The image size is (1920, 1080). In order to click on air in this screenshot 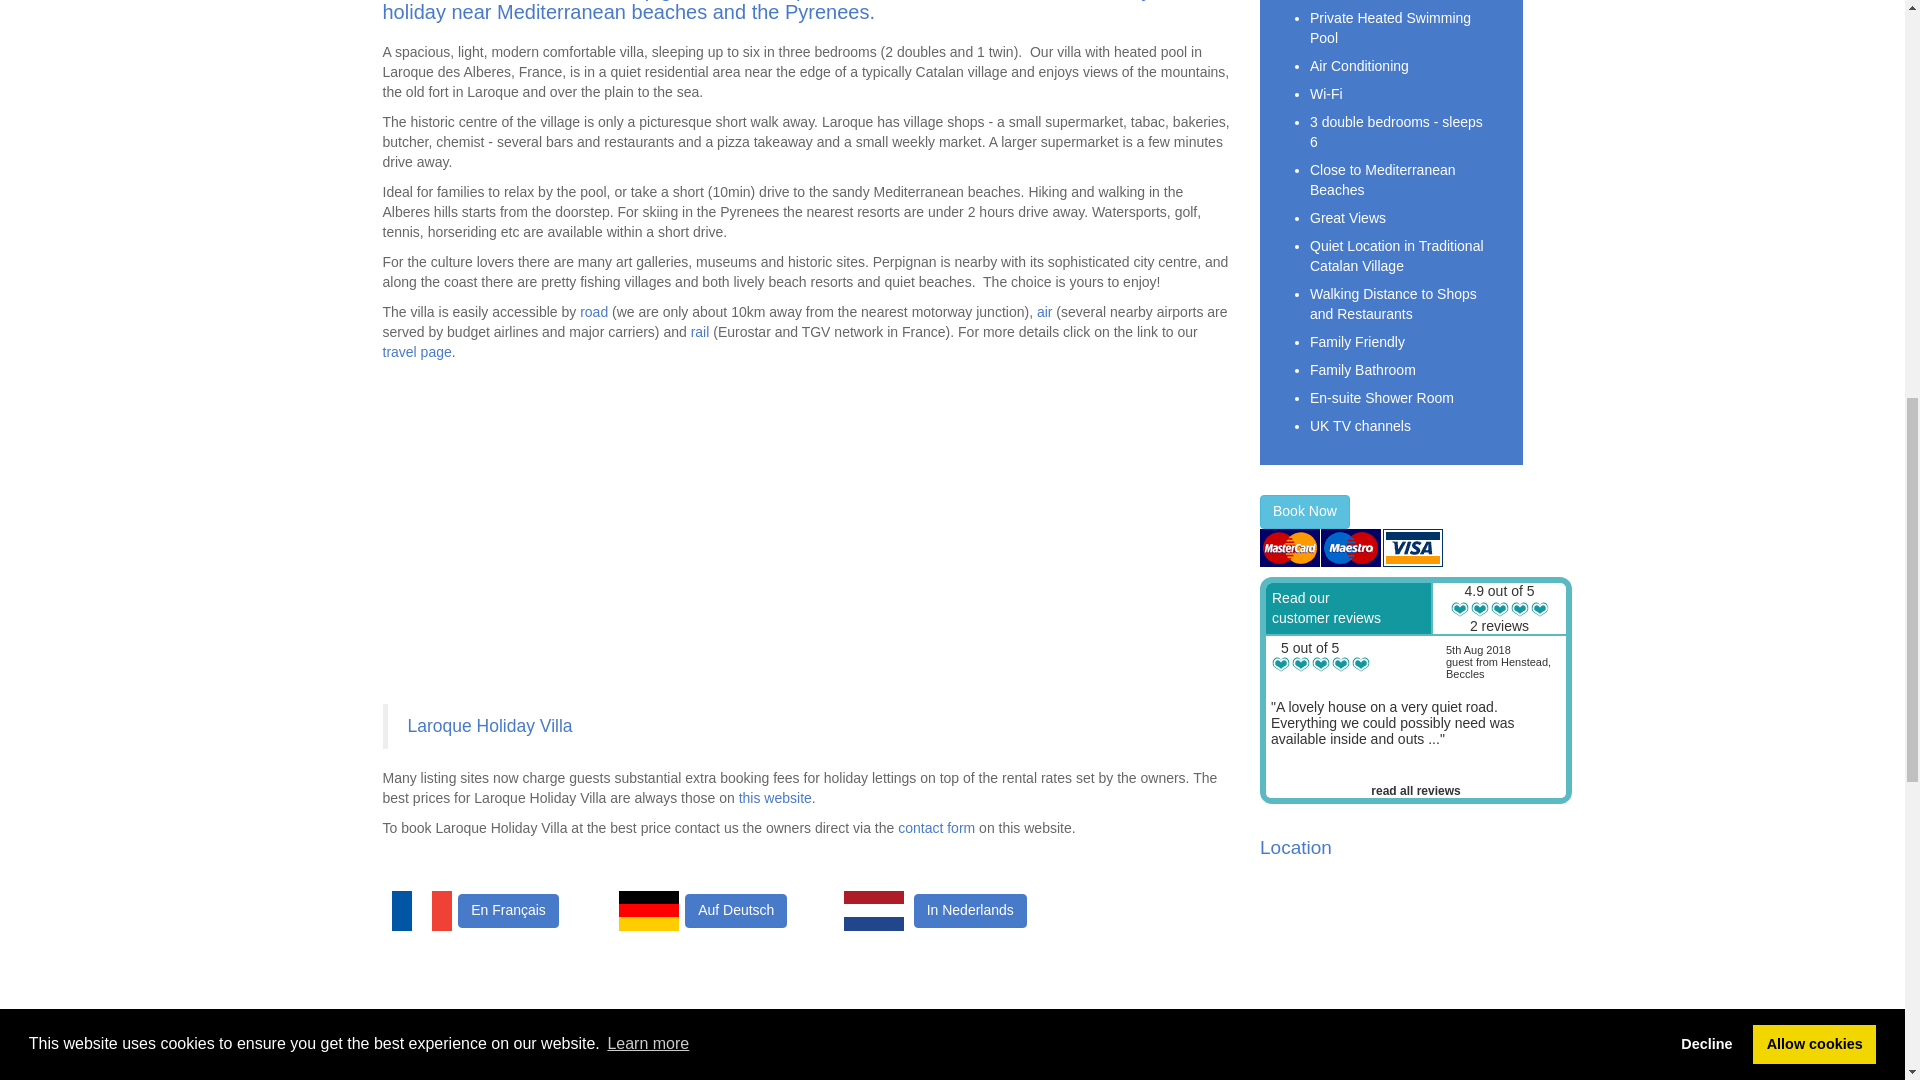, I will do `click(1044, 311)`.